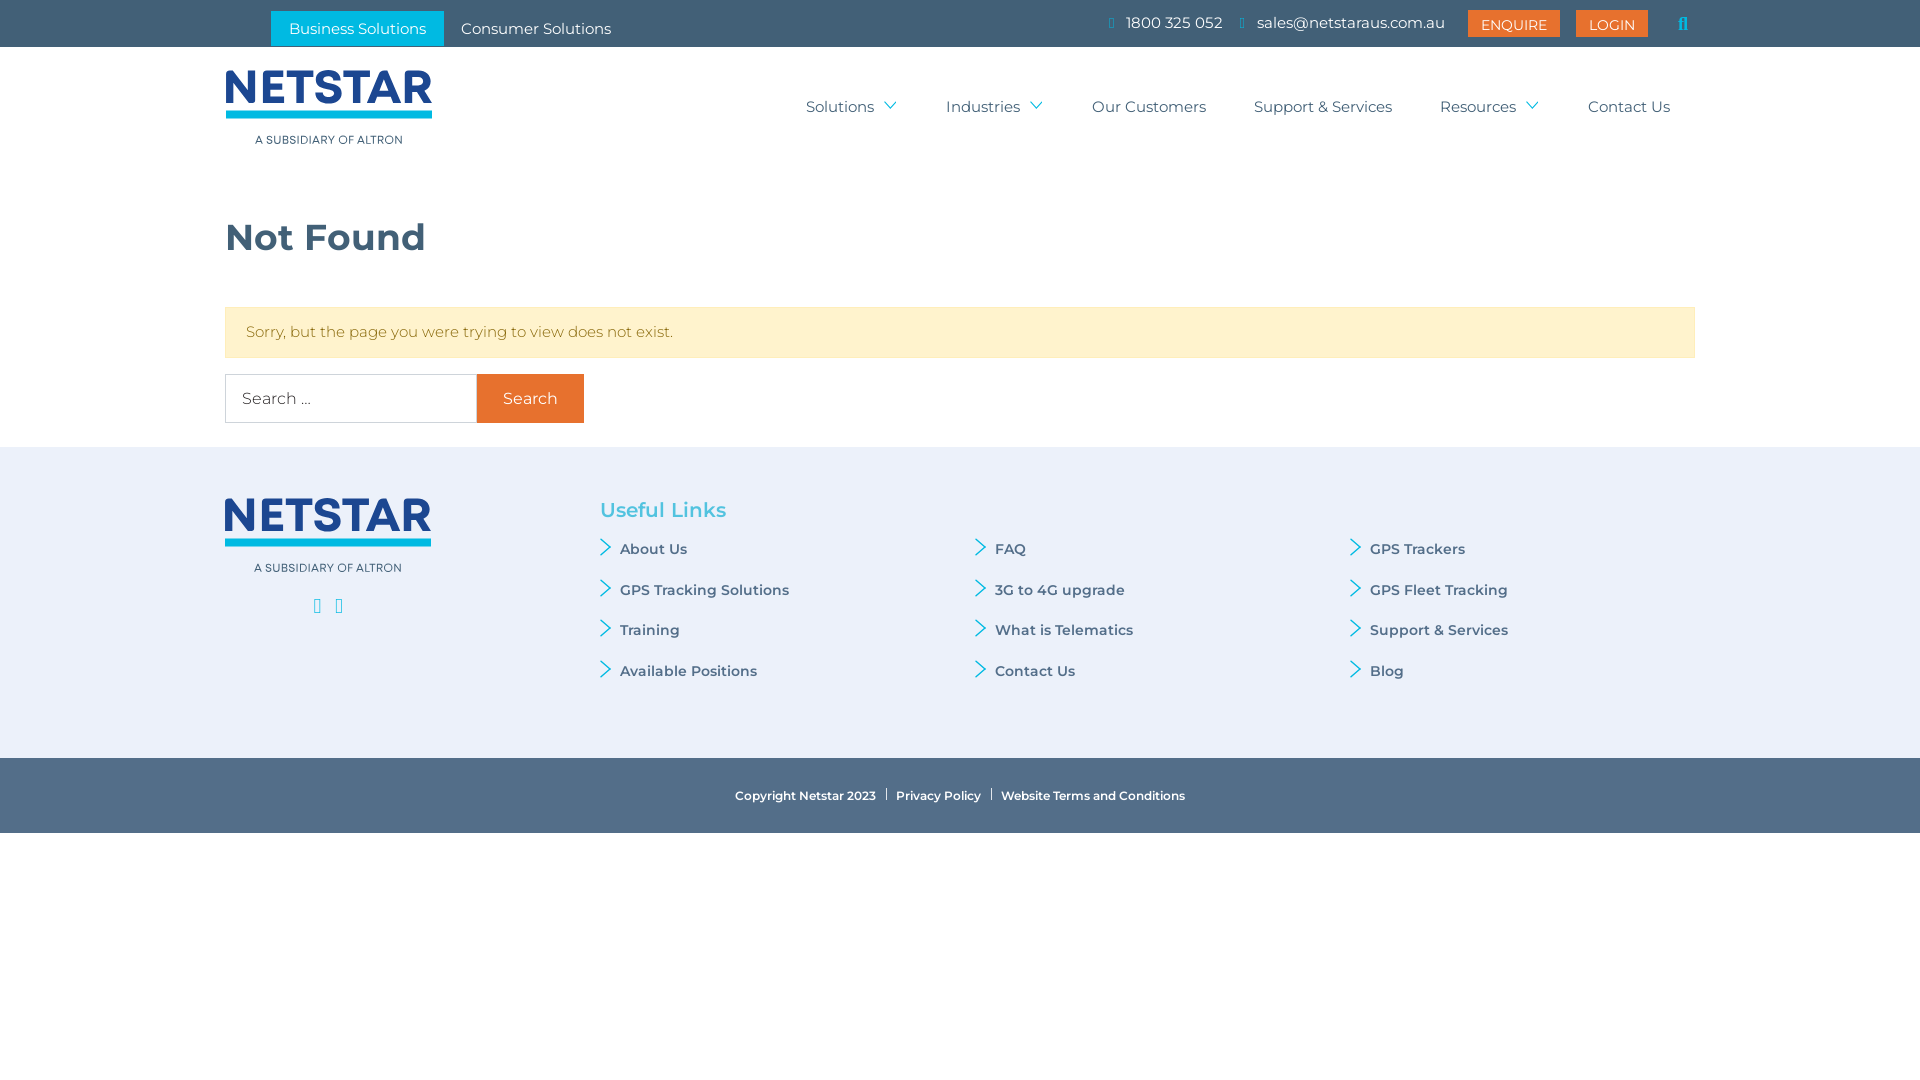  What do you see at coordinates (1514, 23) in the screenshot?
I see `ENQUIRE` at bounding box center [1514, 23].